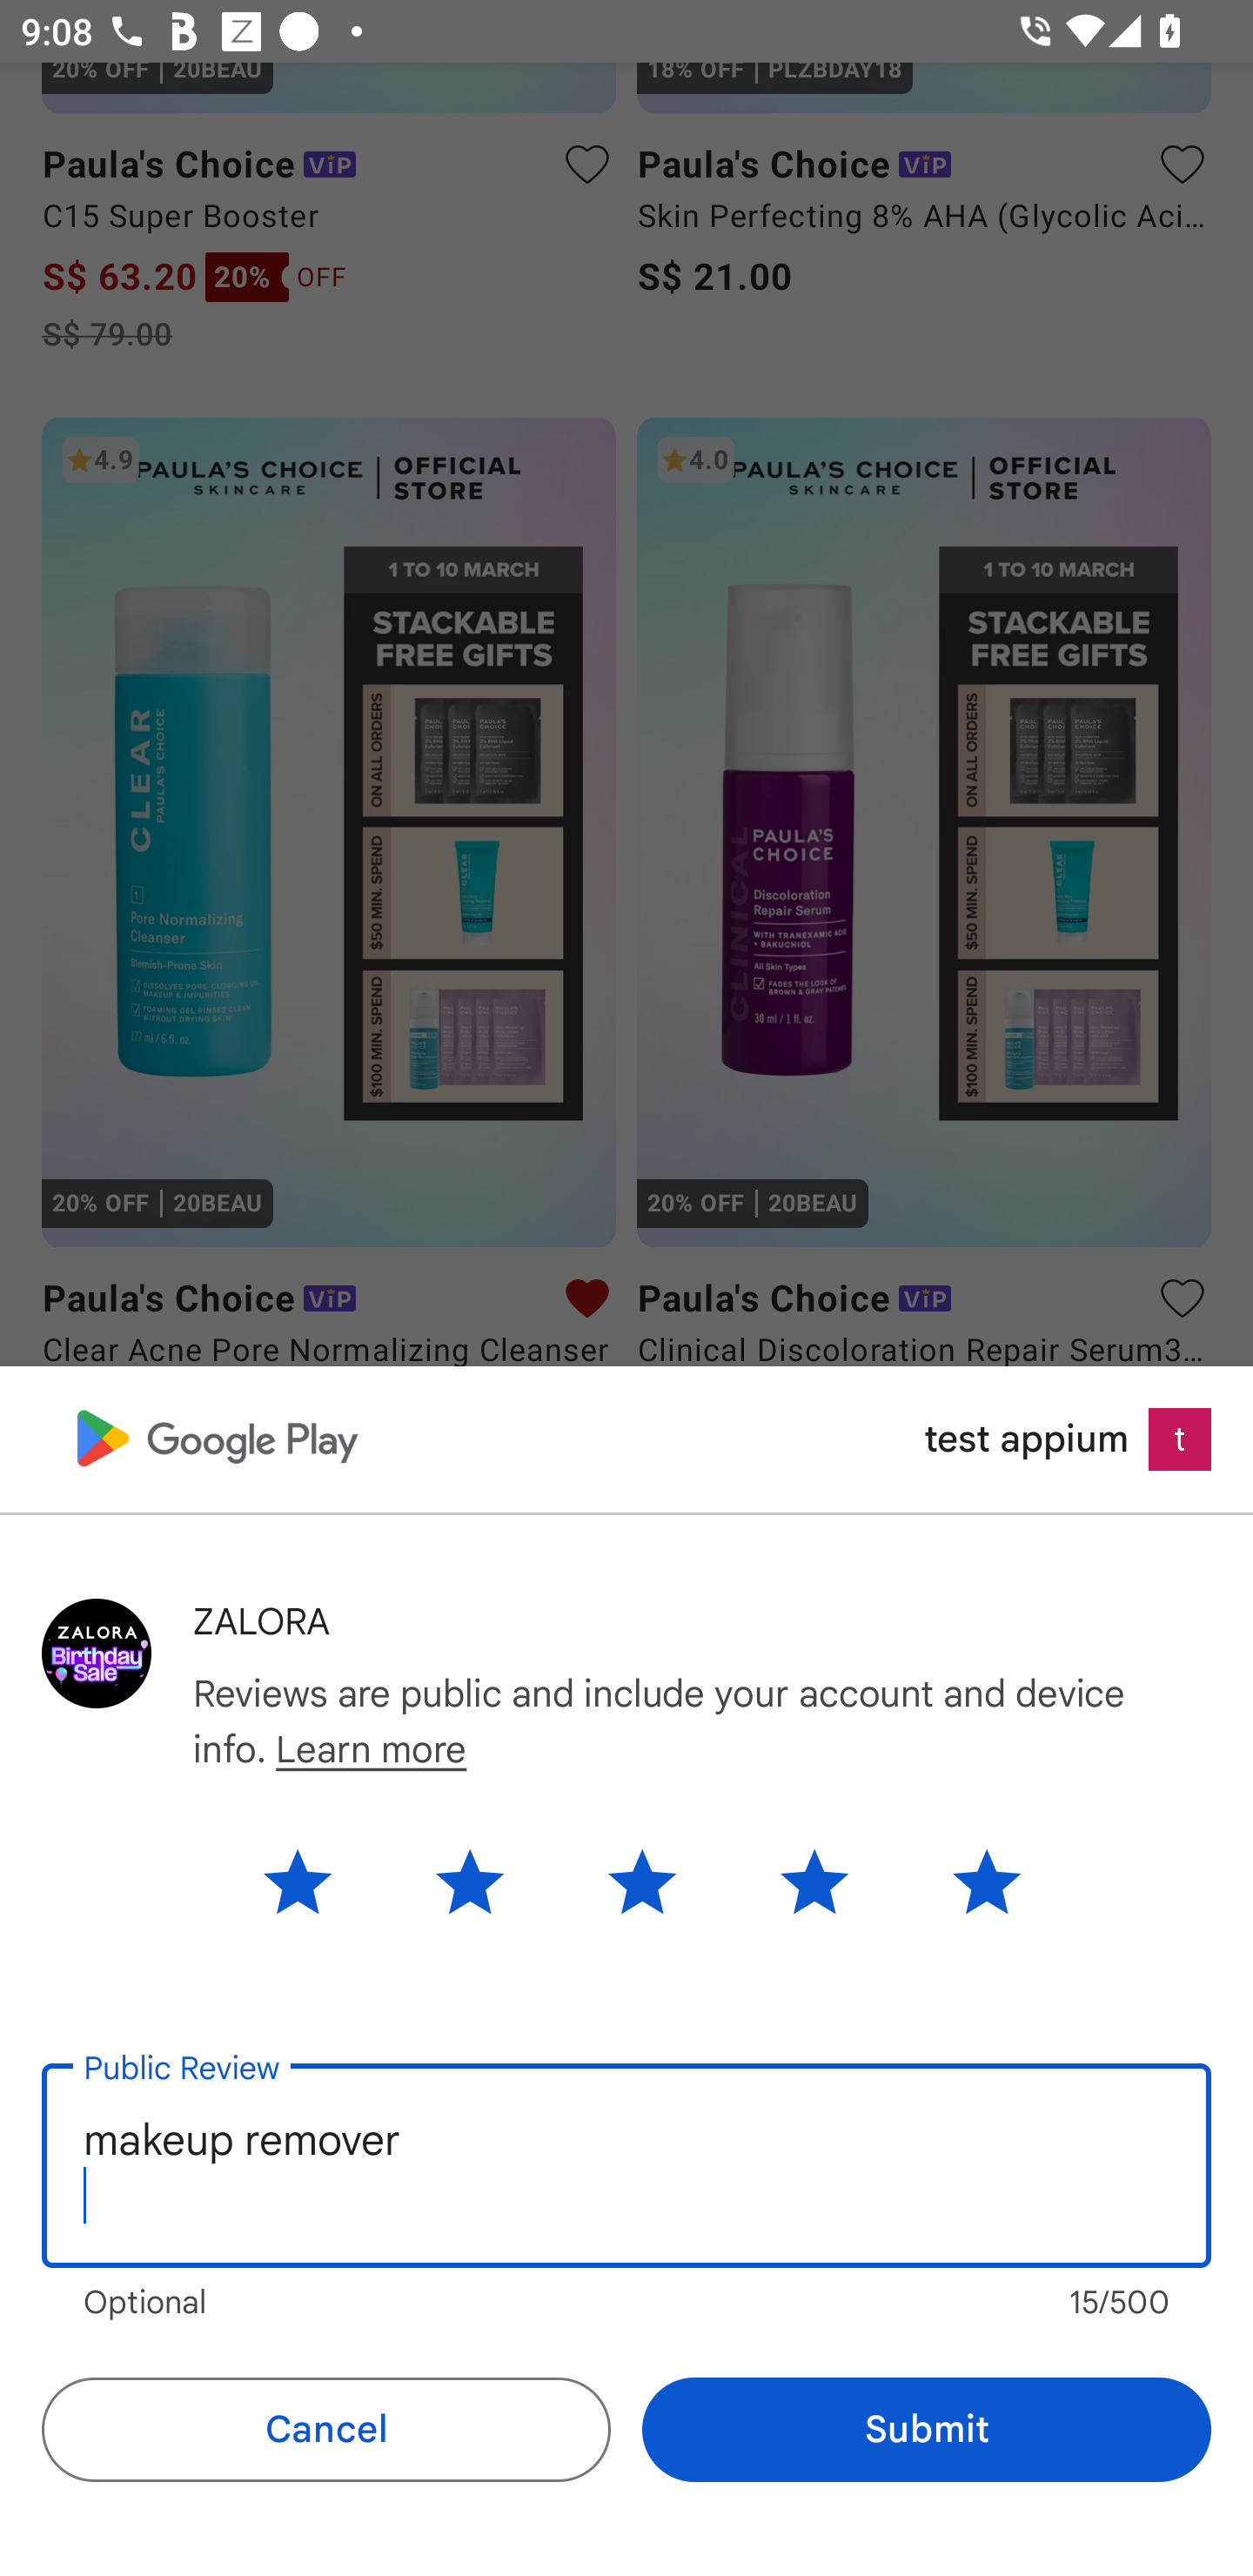 This screenshot has height=2576, width=1253. I want to click on Third star selected, so click(642, 1882).